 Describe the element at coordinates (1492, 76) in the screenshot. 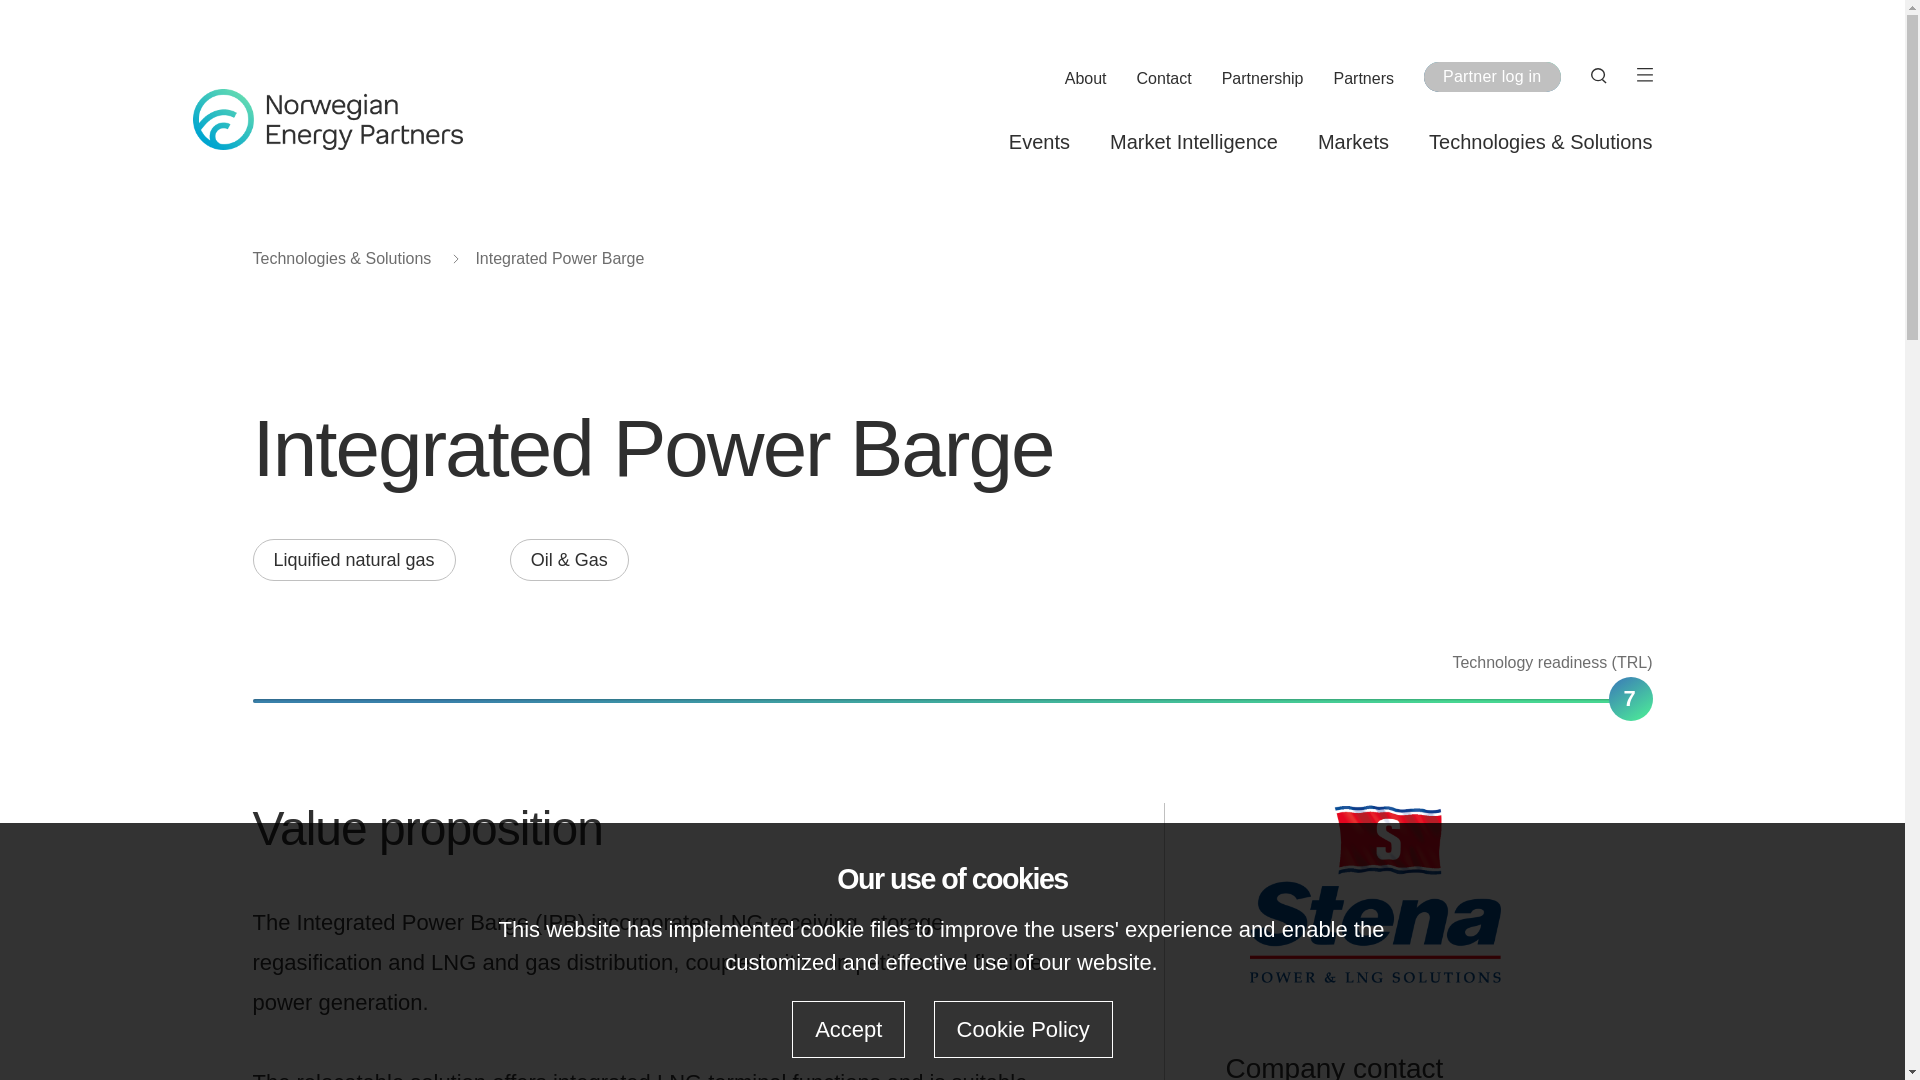

I see `Partner log in` at that location.